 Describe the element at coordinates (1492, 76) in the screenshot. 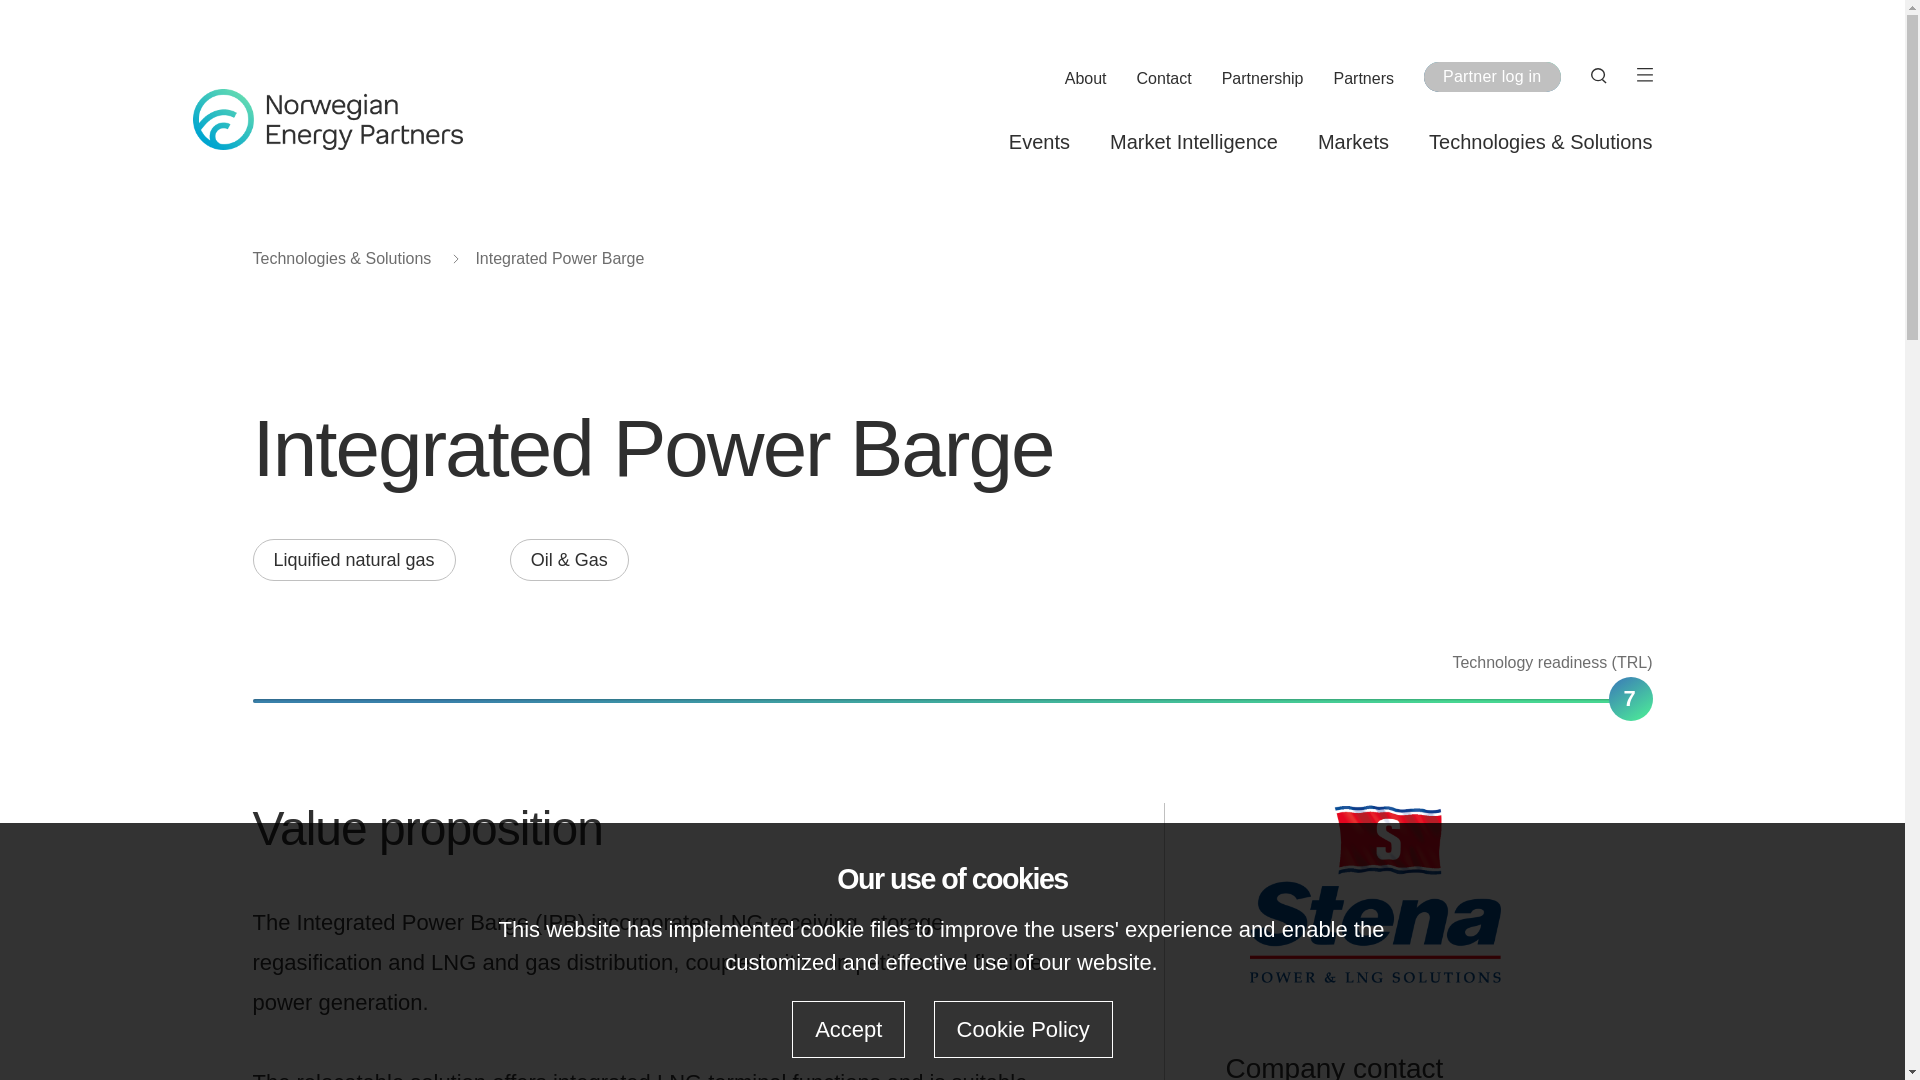

I see `Partner log in` at that location.